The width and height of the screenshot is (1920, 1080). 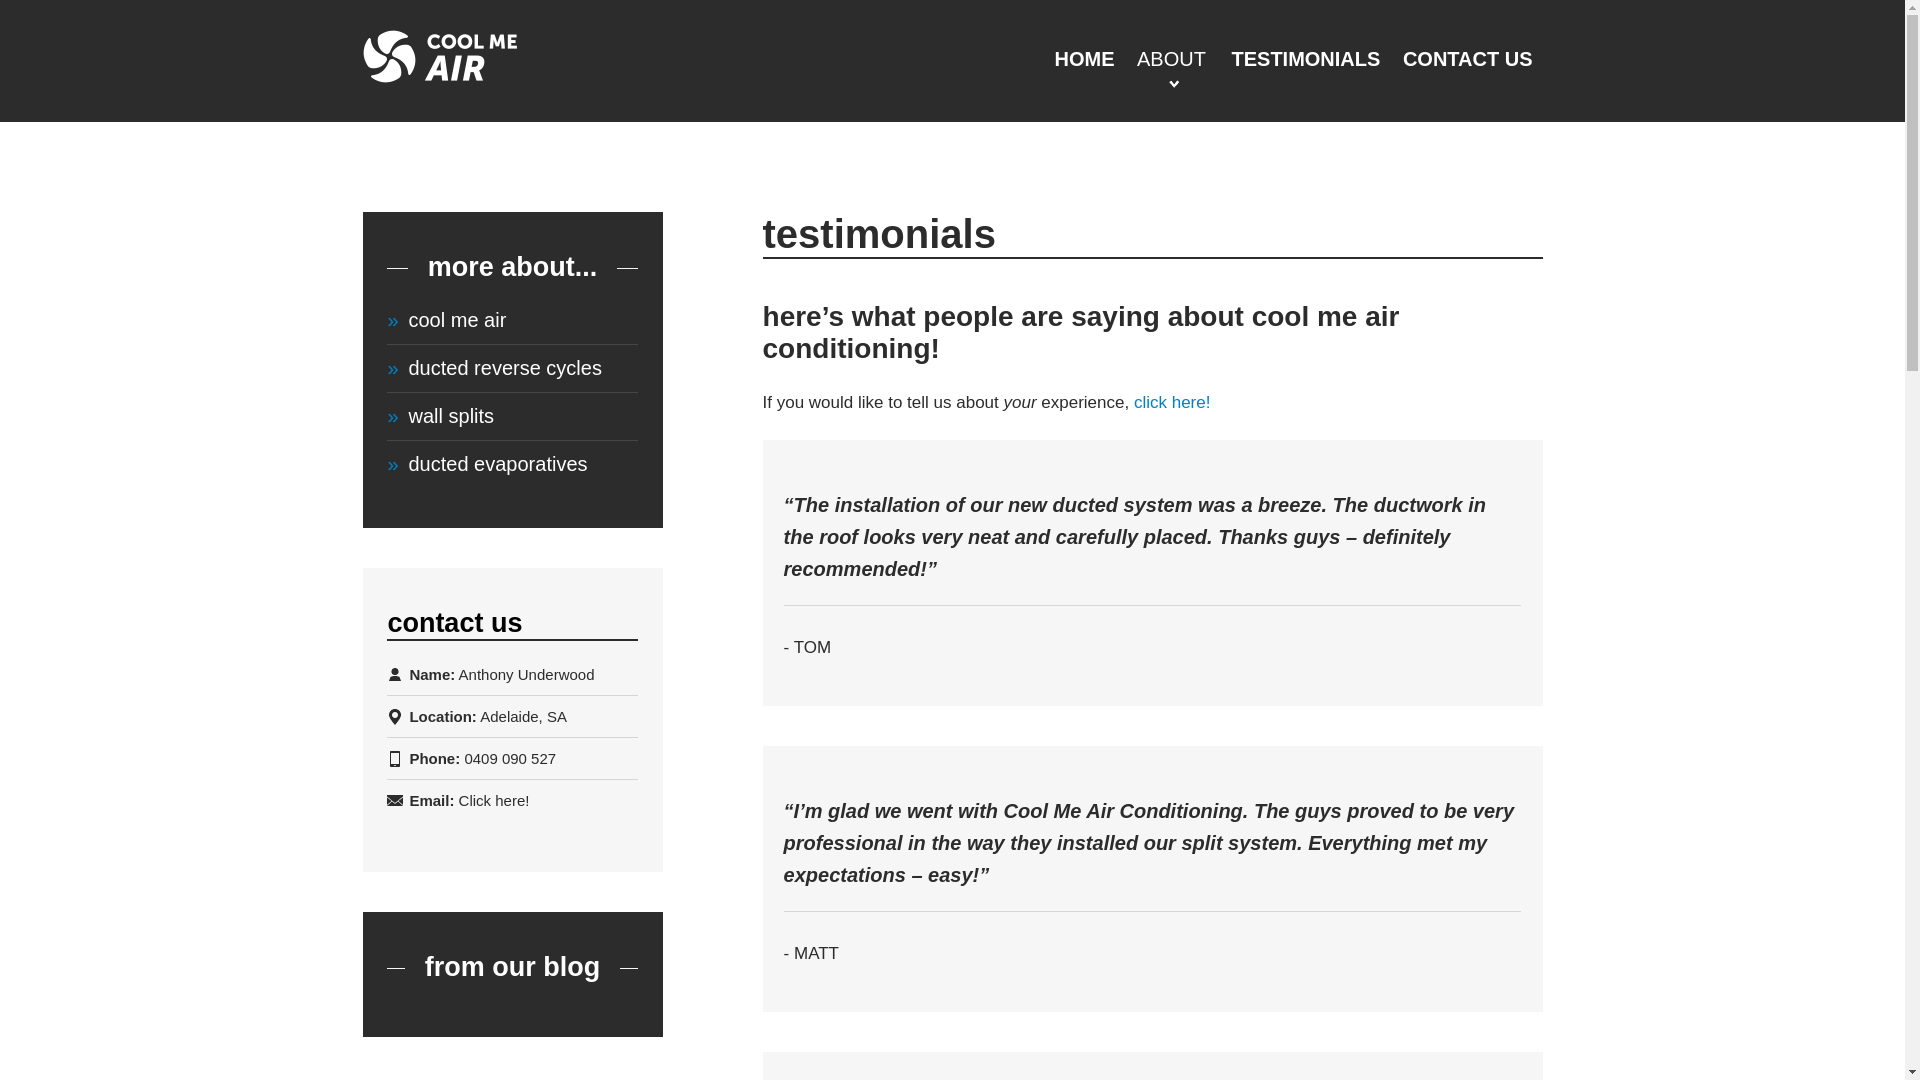 What do you see at coordinates (512, 464) in the screenshot?
I see `ducted evaporatives` at bounding box center [512, 464].